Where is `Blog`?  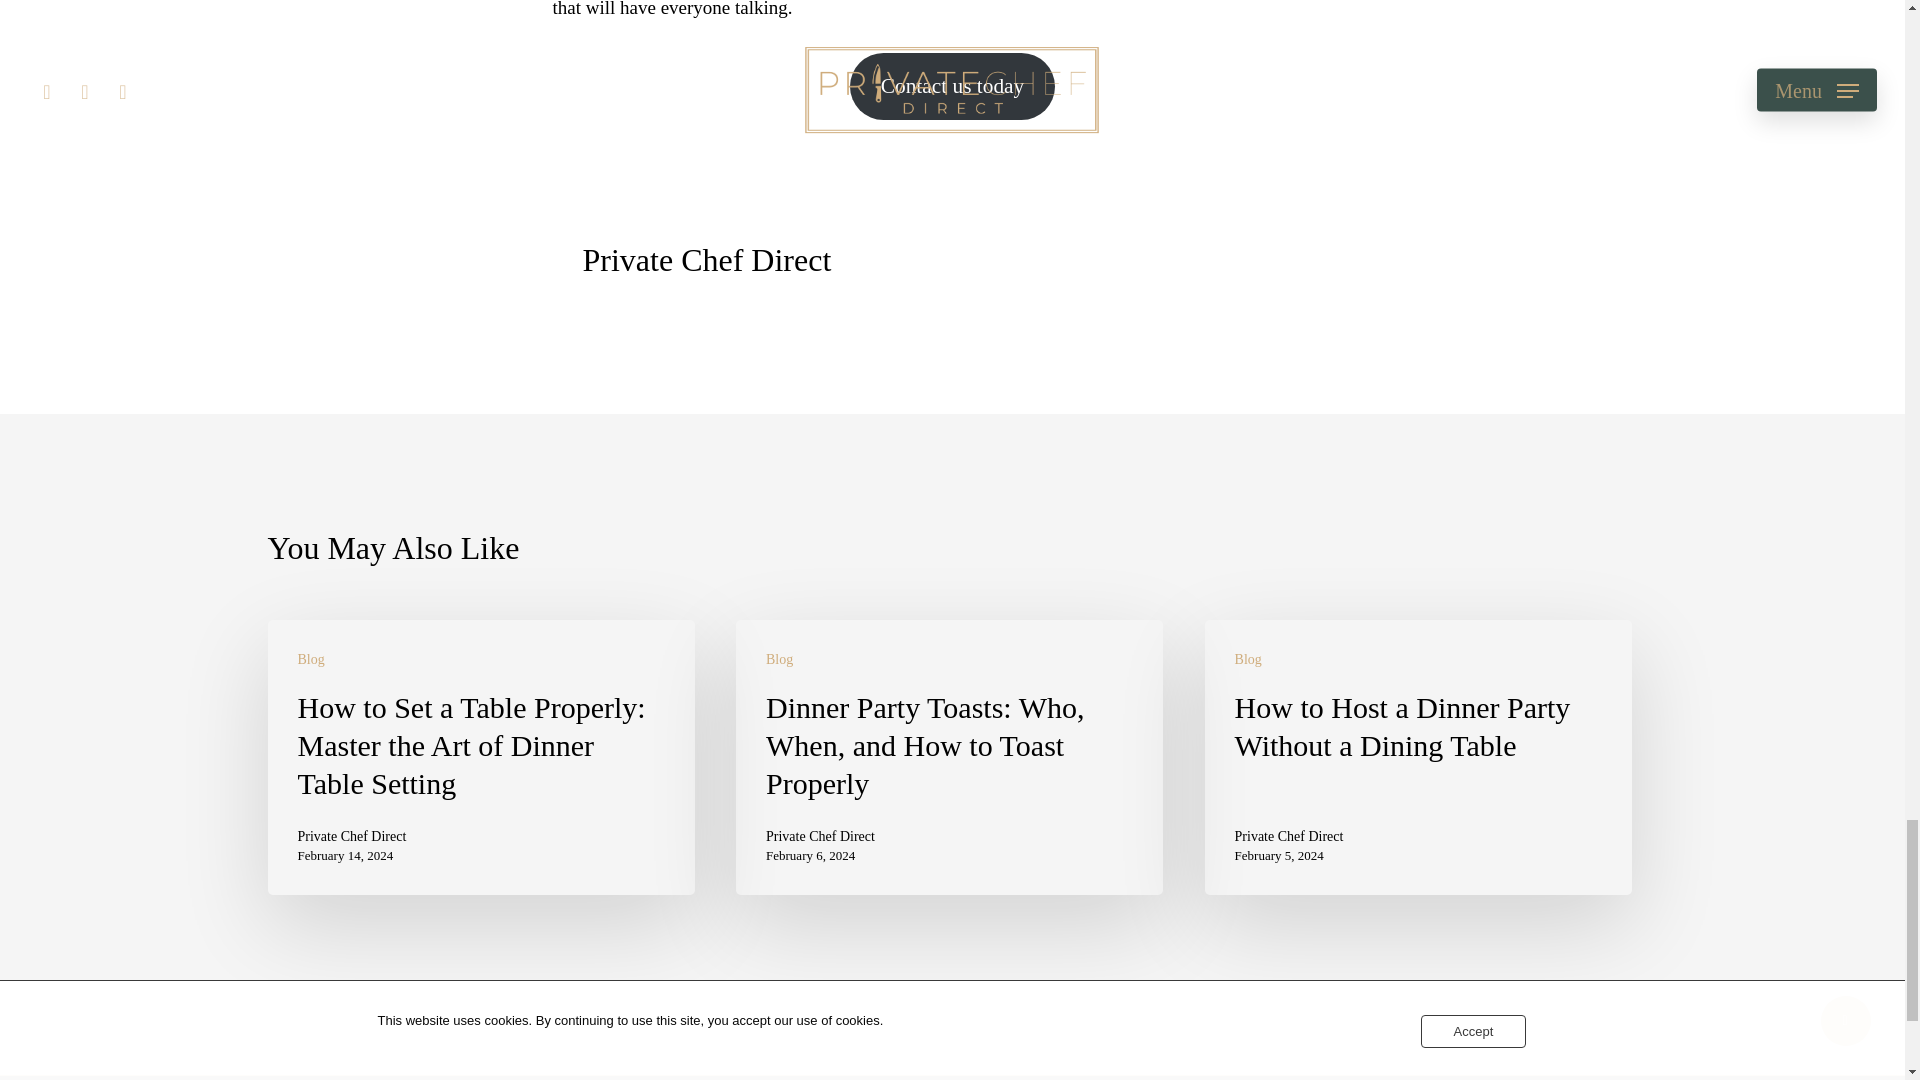
Blog is located at coordinates (310, 659).